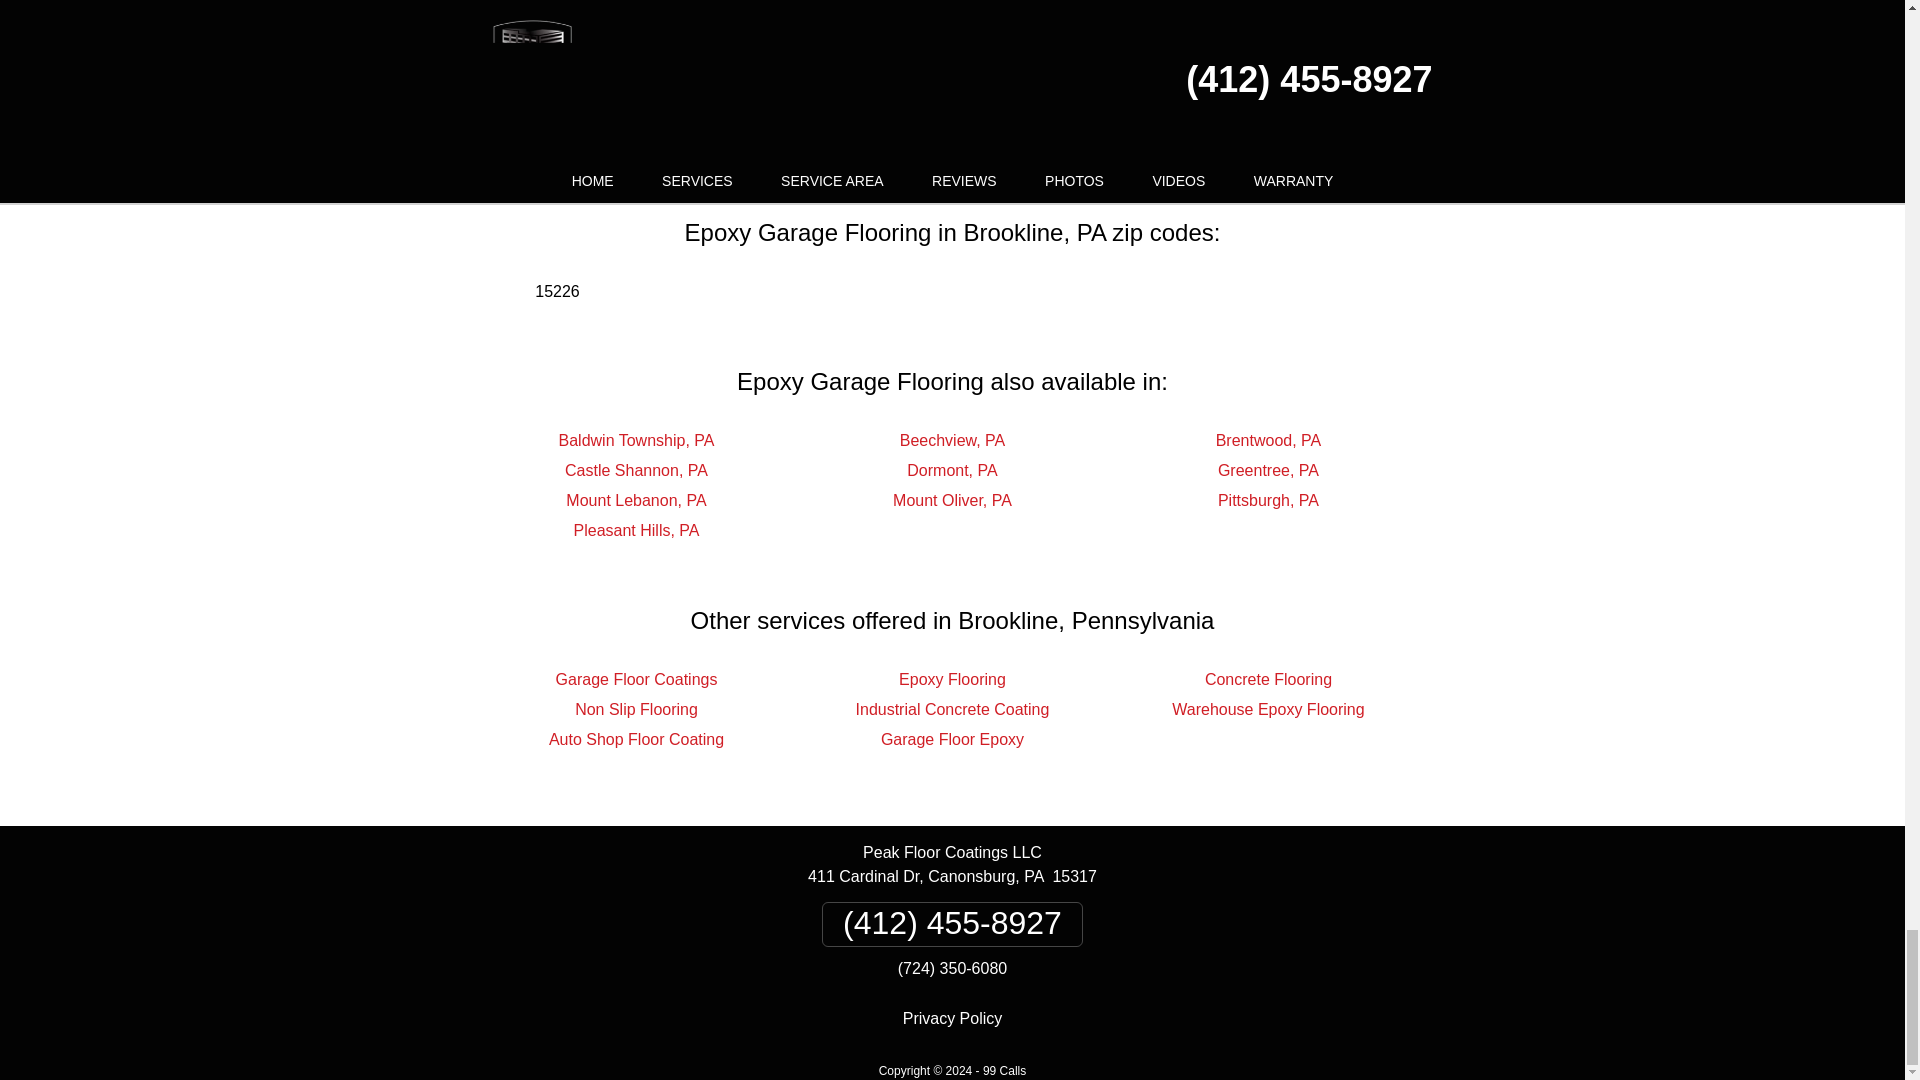  Describe the element at coordinates (636, 500) in the screenshot. I see `Mount Lebanon, PA` at that location.